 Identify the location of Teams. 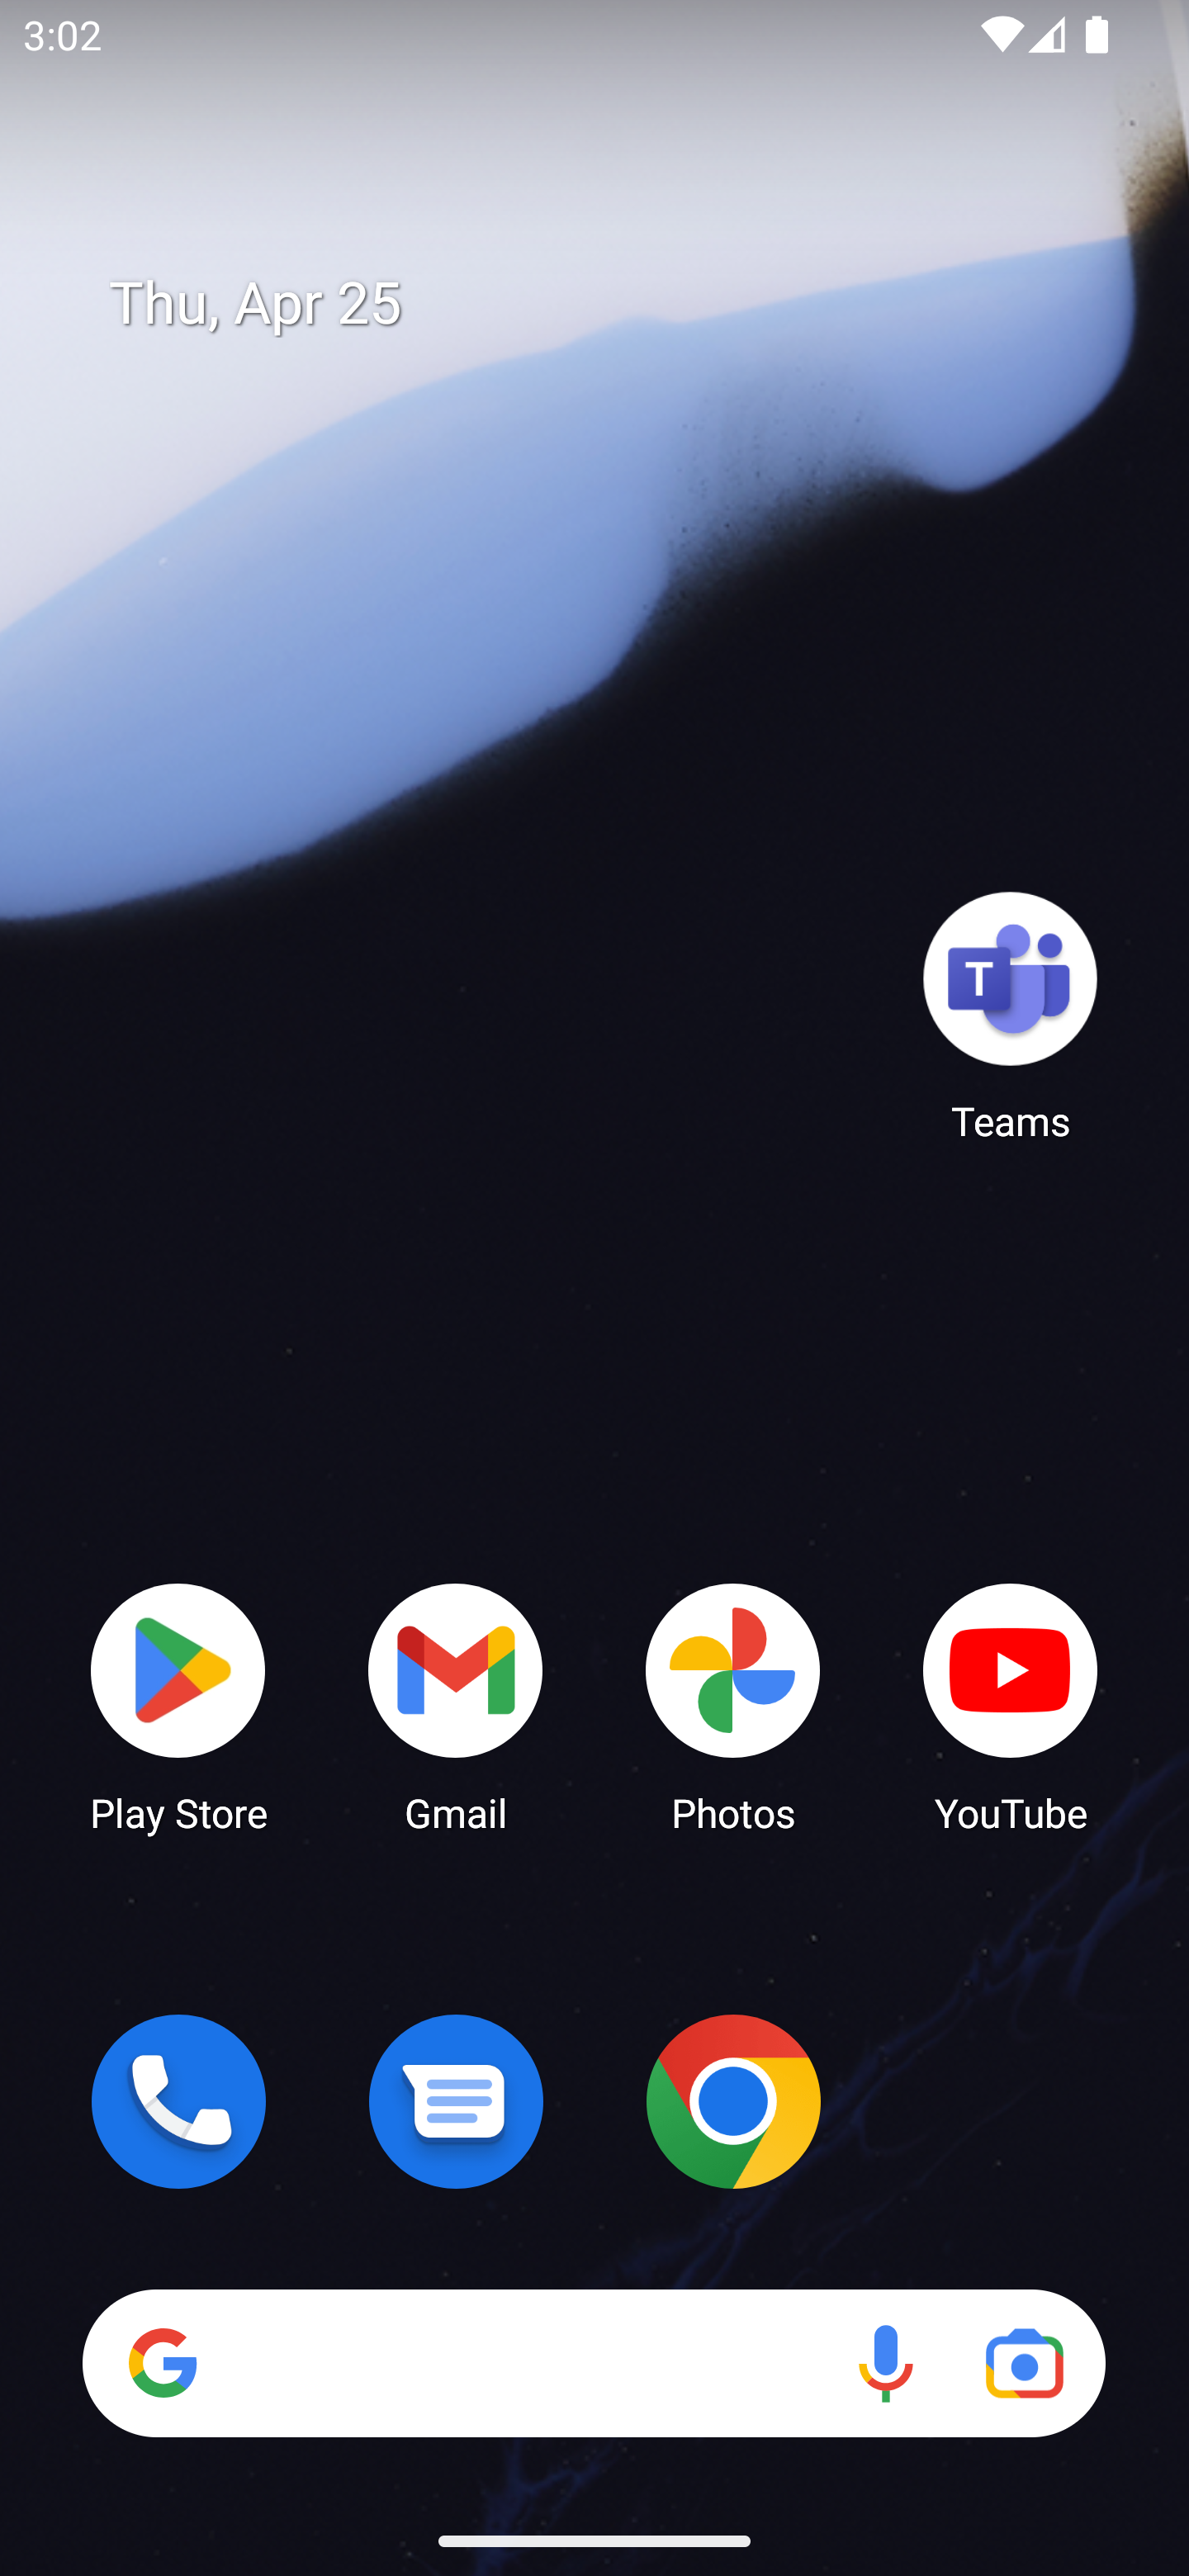
(1011, 1015).